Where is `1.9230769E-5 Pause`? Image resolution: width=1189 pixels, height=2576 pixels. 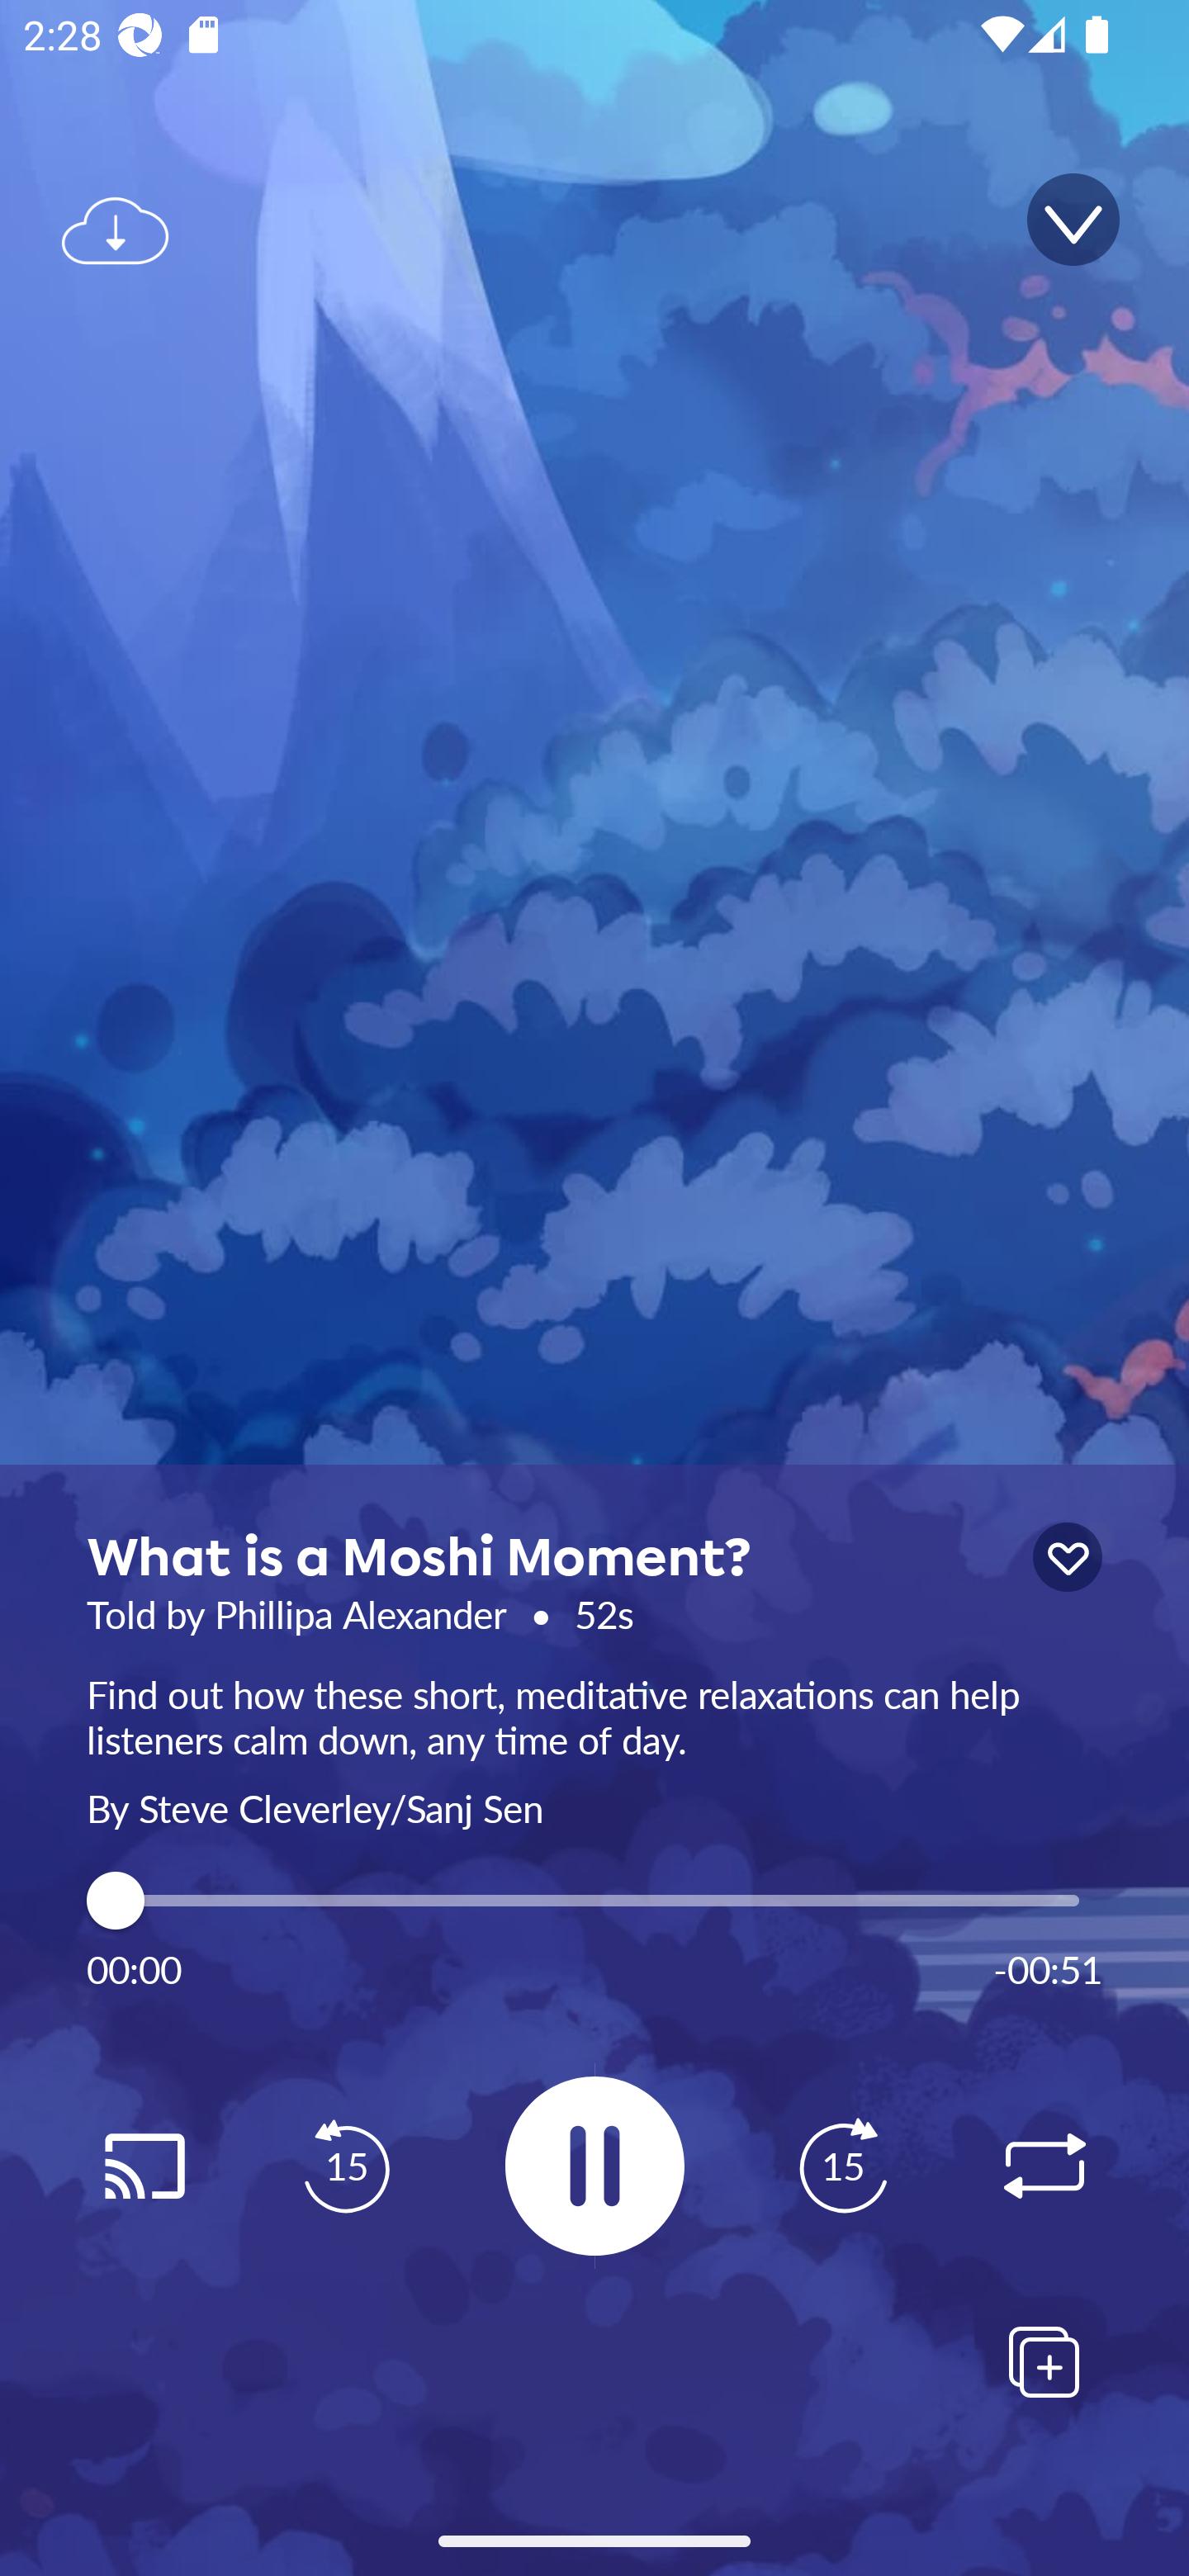 1.9230769E-5 Pause is located at coordinates (594, 2165).